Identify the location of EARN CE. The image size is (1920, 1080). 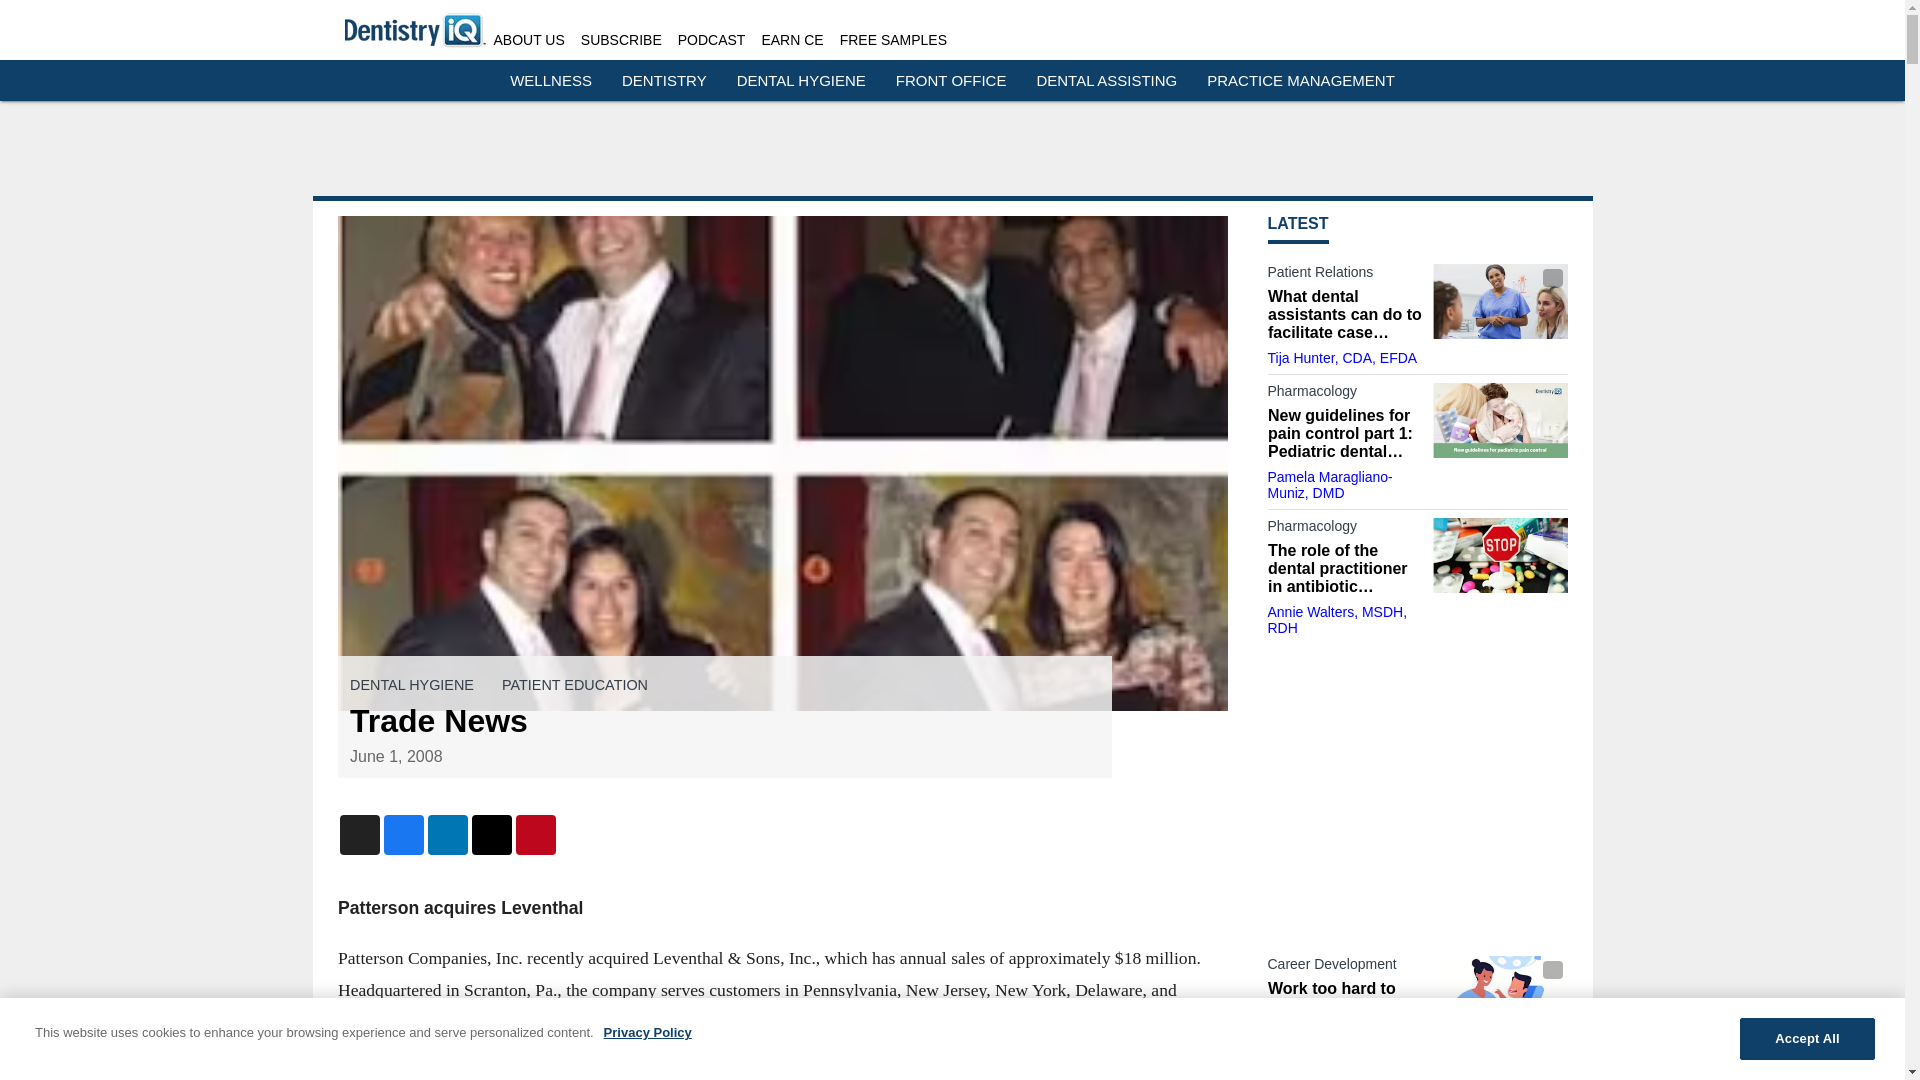
(792, 40).